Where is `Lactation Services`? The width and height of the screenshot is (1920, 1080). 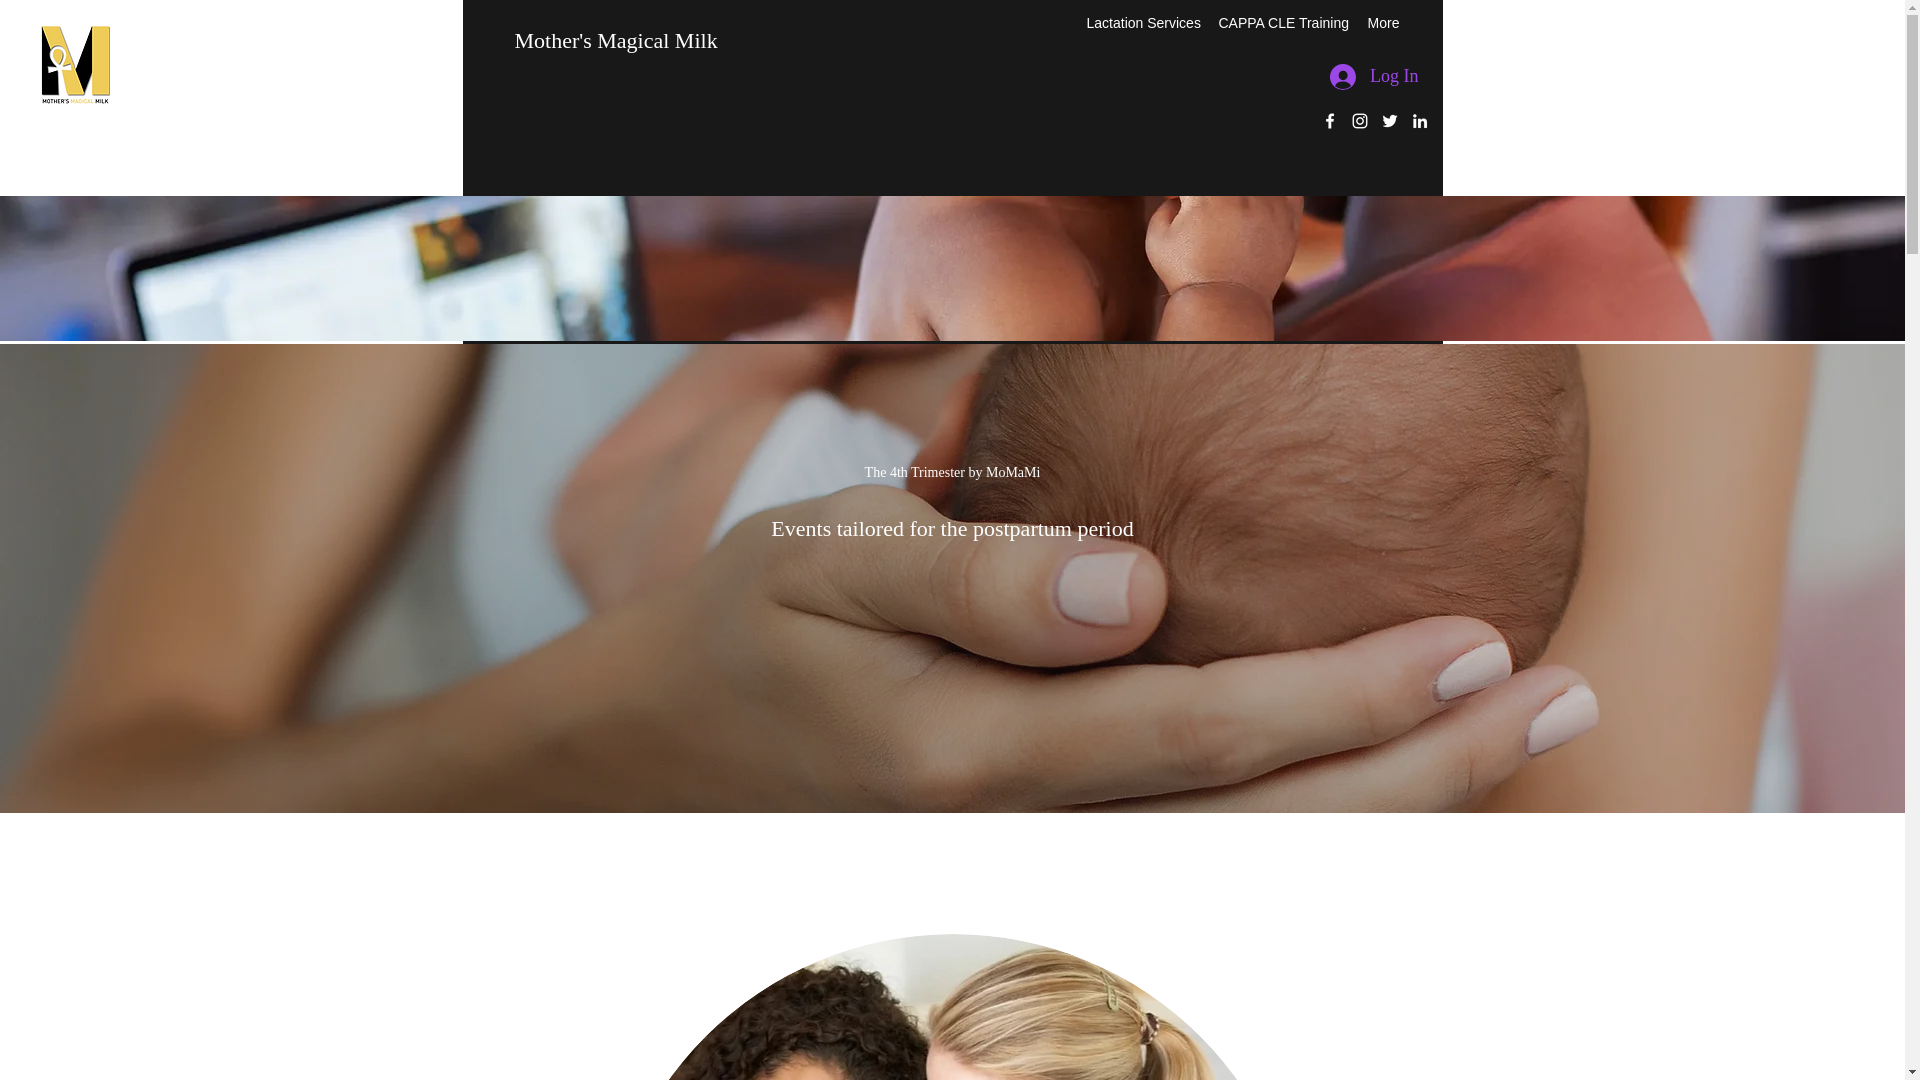 Lactation Services is located at coordinates (1141, 22).